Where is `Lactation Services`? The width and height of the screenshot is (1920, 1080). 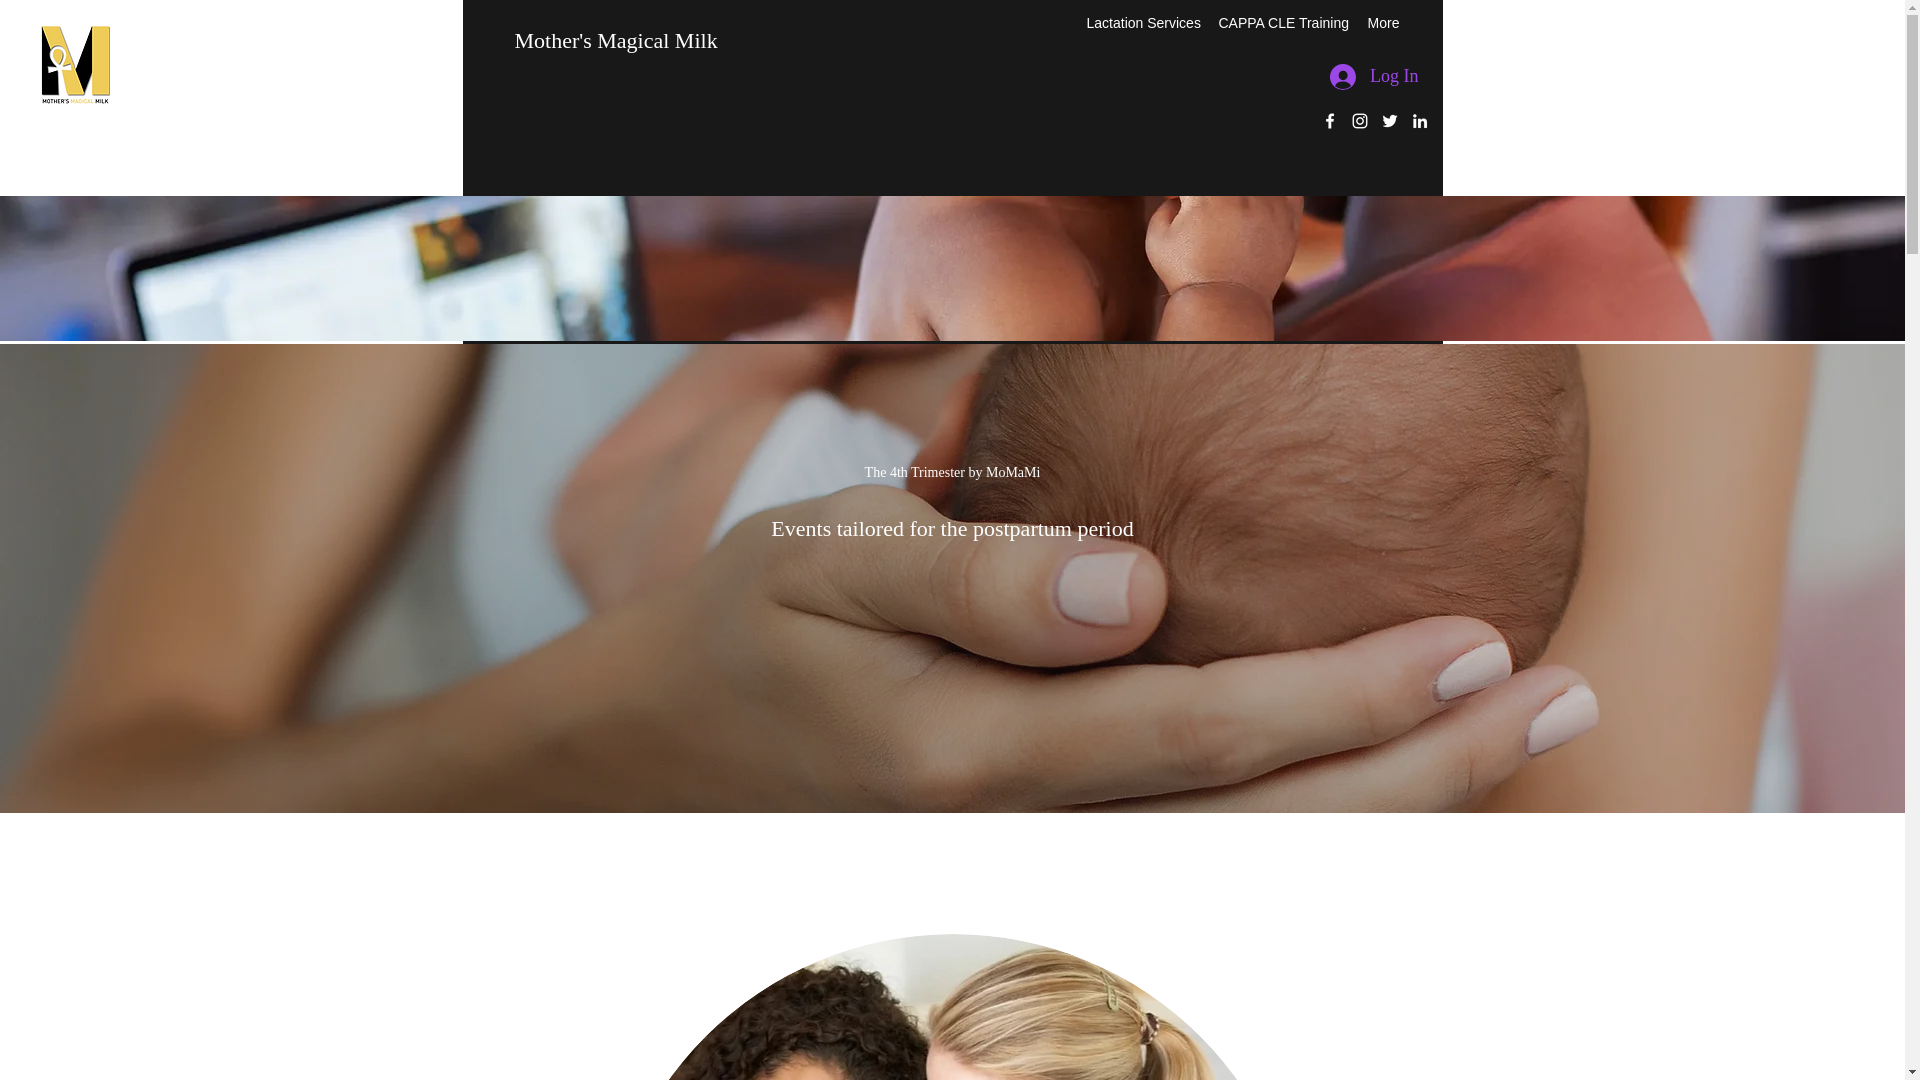 Lactation Services is located at coordinates (1141, 22).